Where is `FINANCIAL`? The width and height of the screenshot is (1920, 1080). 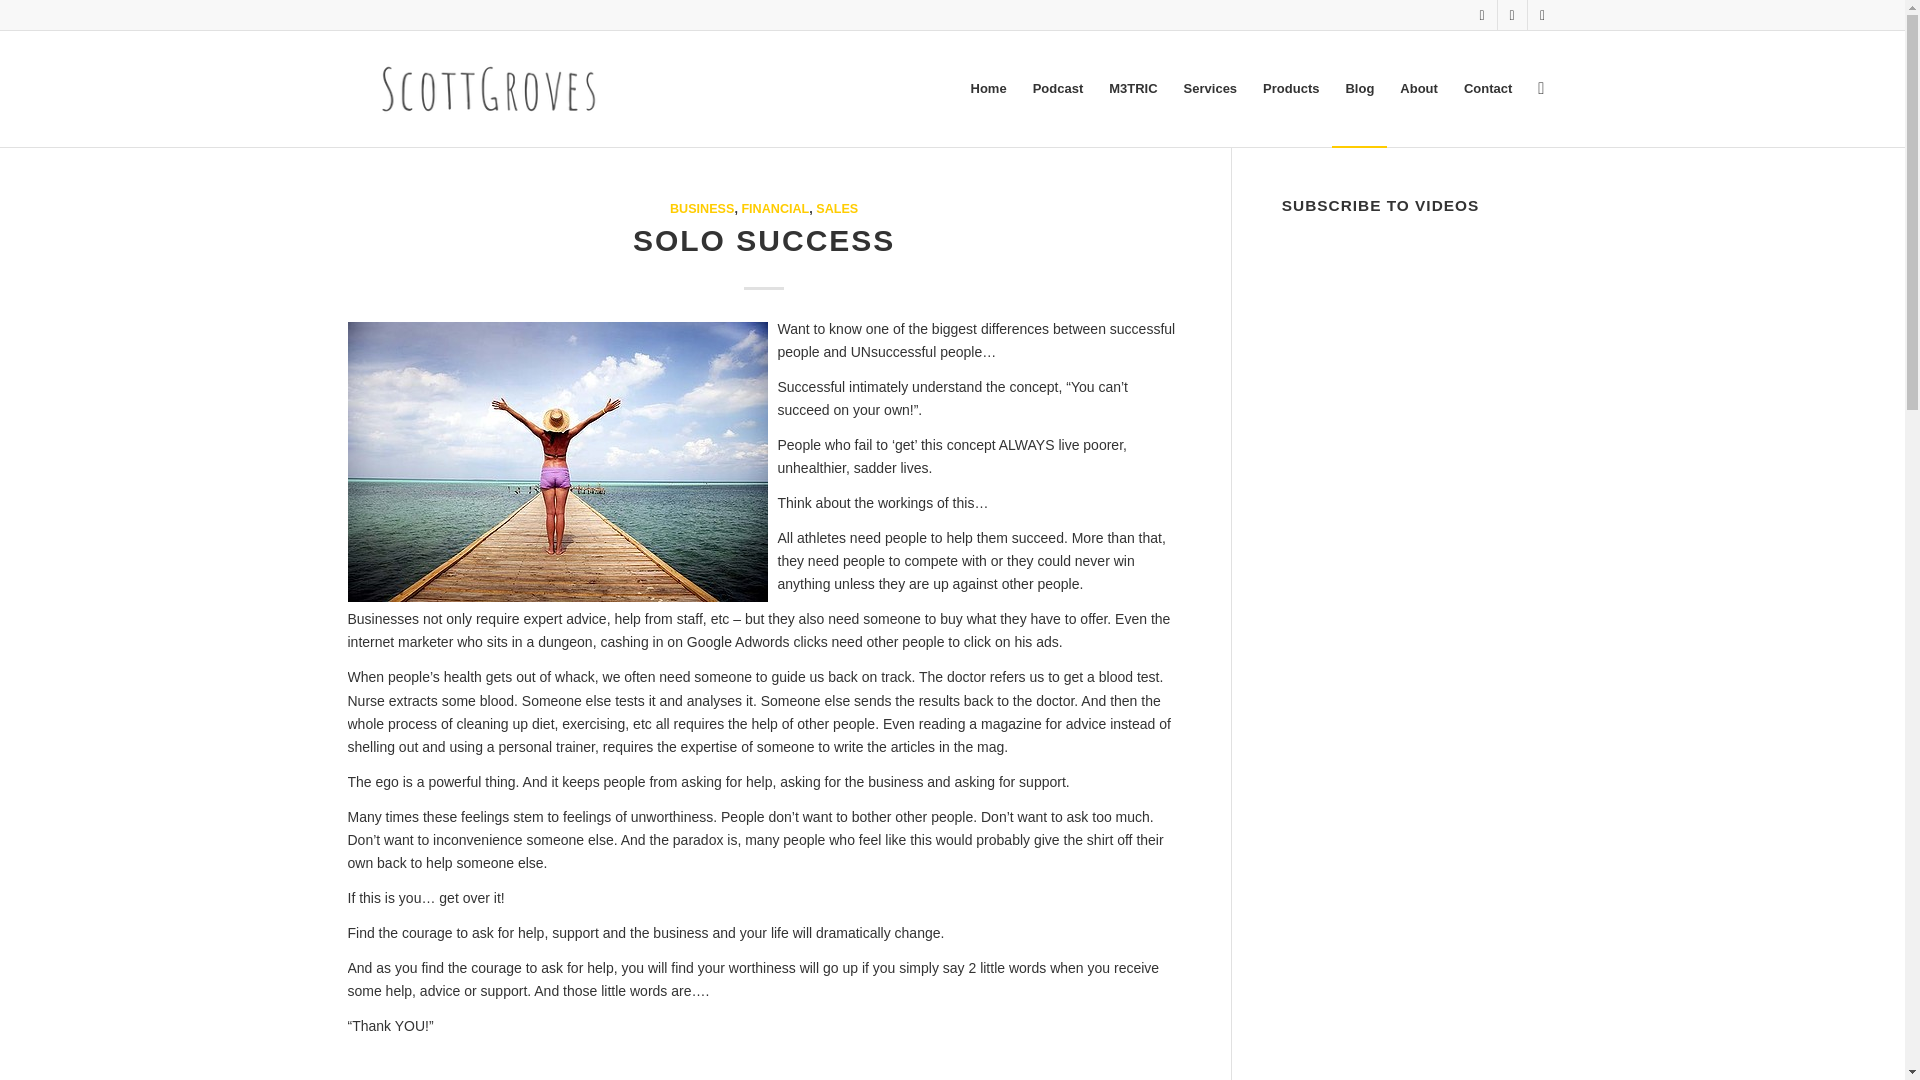
FINANCIAL is located at coordinates (774, 208).